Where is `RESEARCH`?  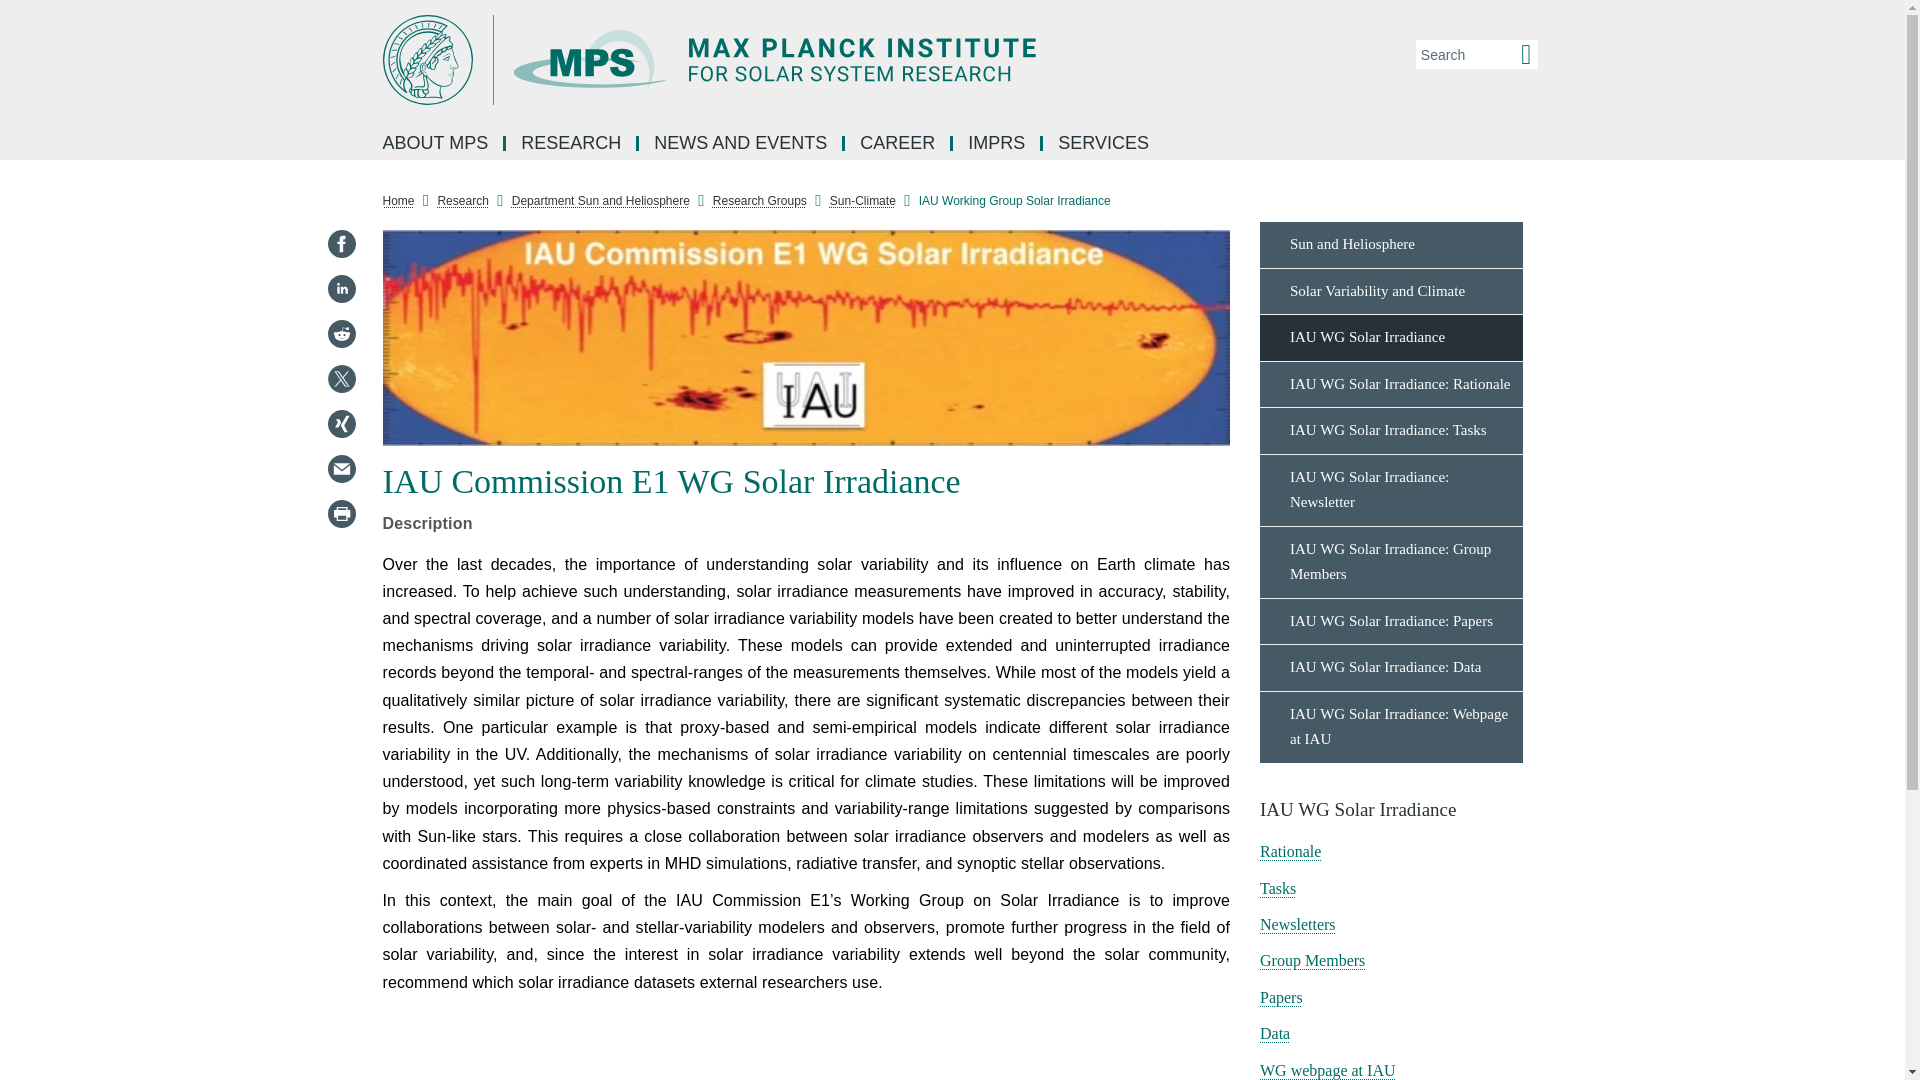
RESEARCH is located at coordinates (572, 144).